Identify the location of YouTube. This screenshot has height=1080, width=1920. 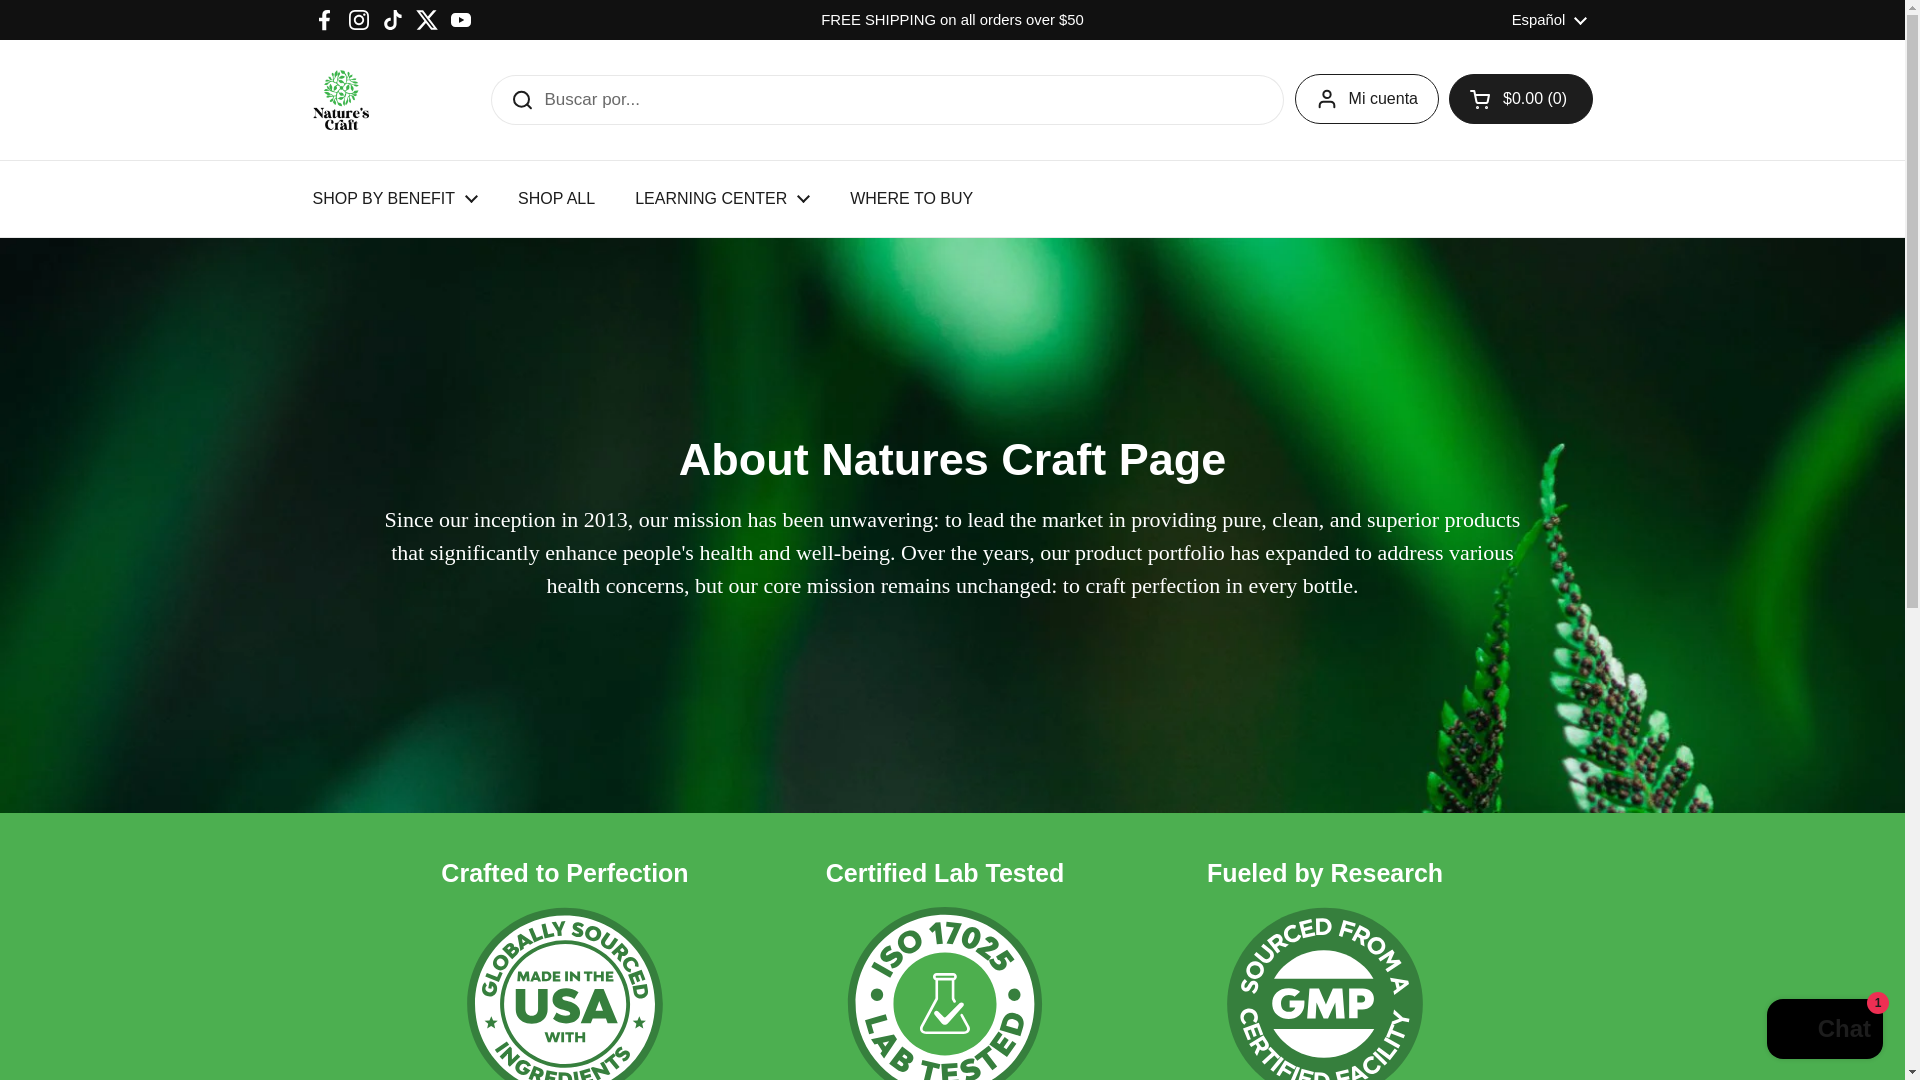
(460, 20).